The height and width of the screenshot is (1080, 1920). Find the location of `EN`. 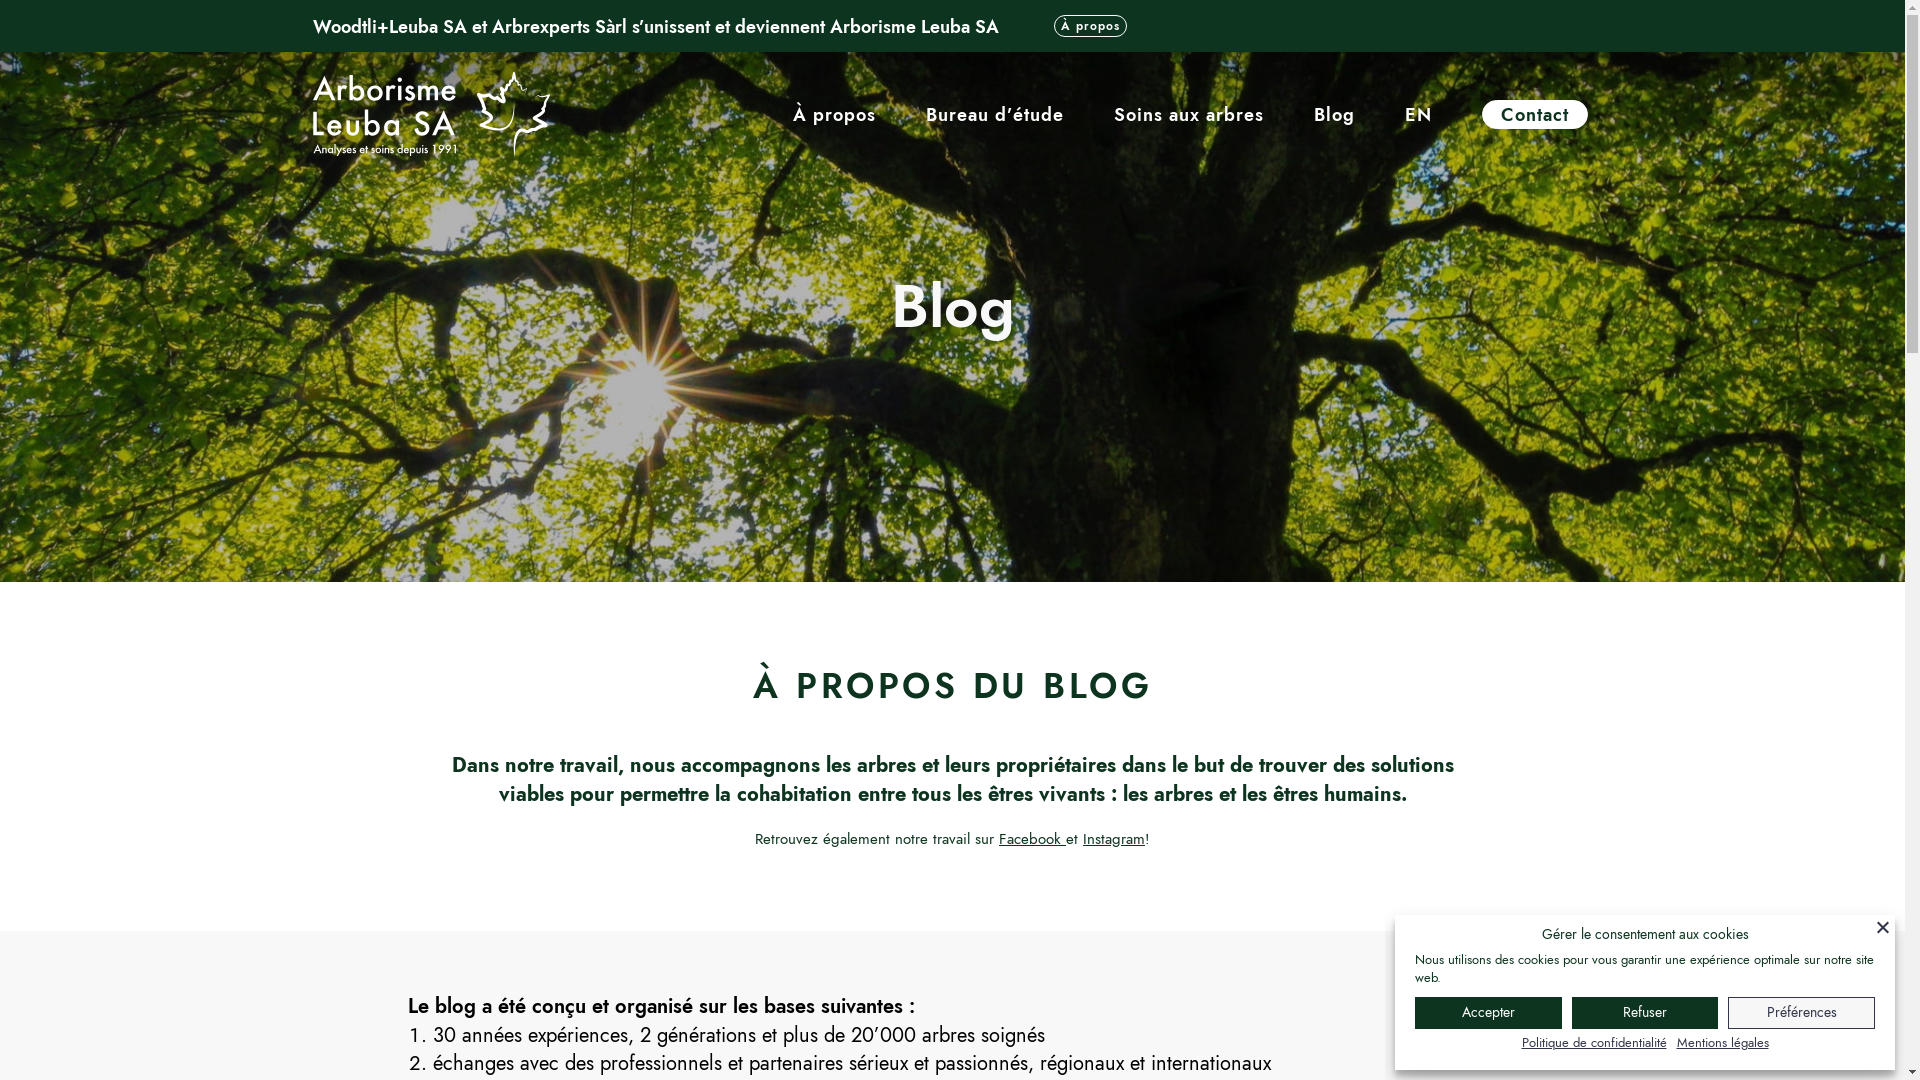

EN is located at coordinates (1418, 115).